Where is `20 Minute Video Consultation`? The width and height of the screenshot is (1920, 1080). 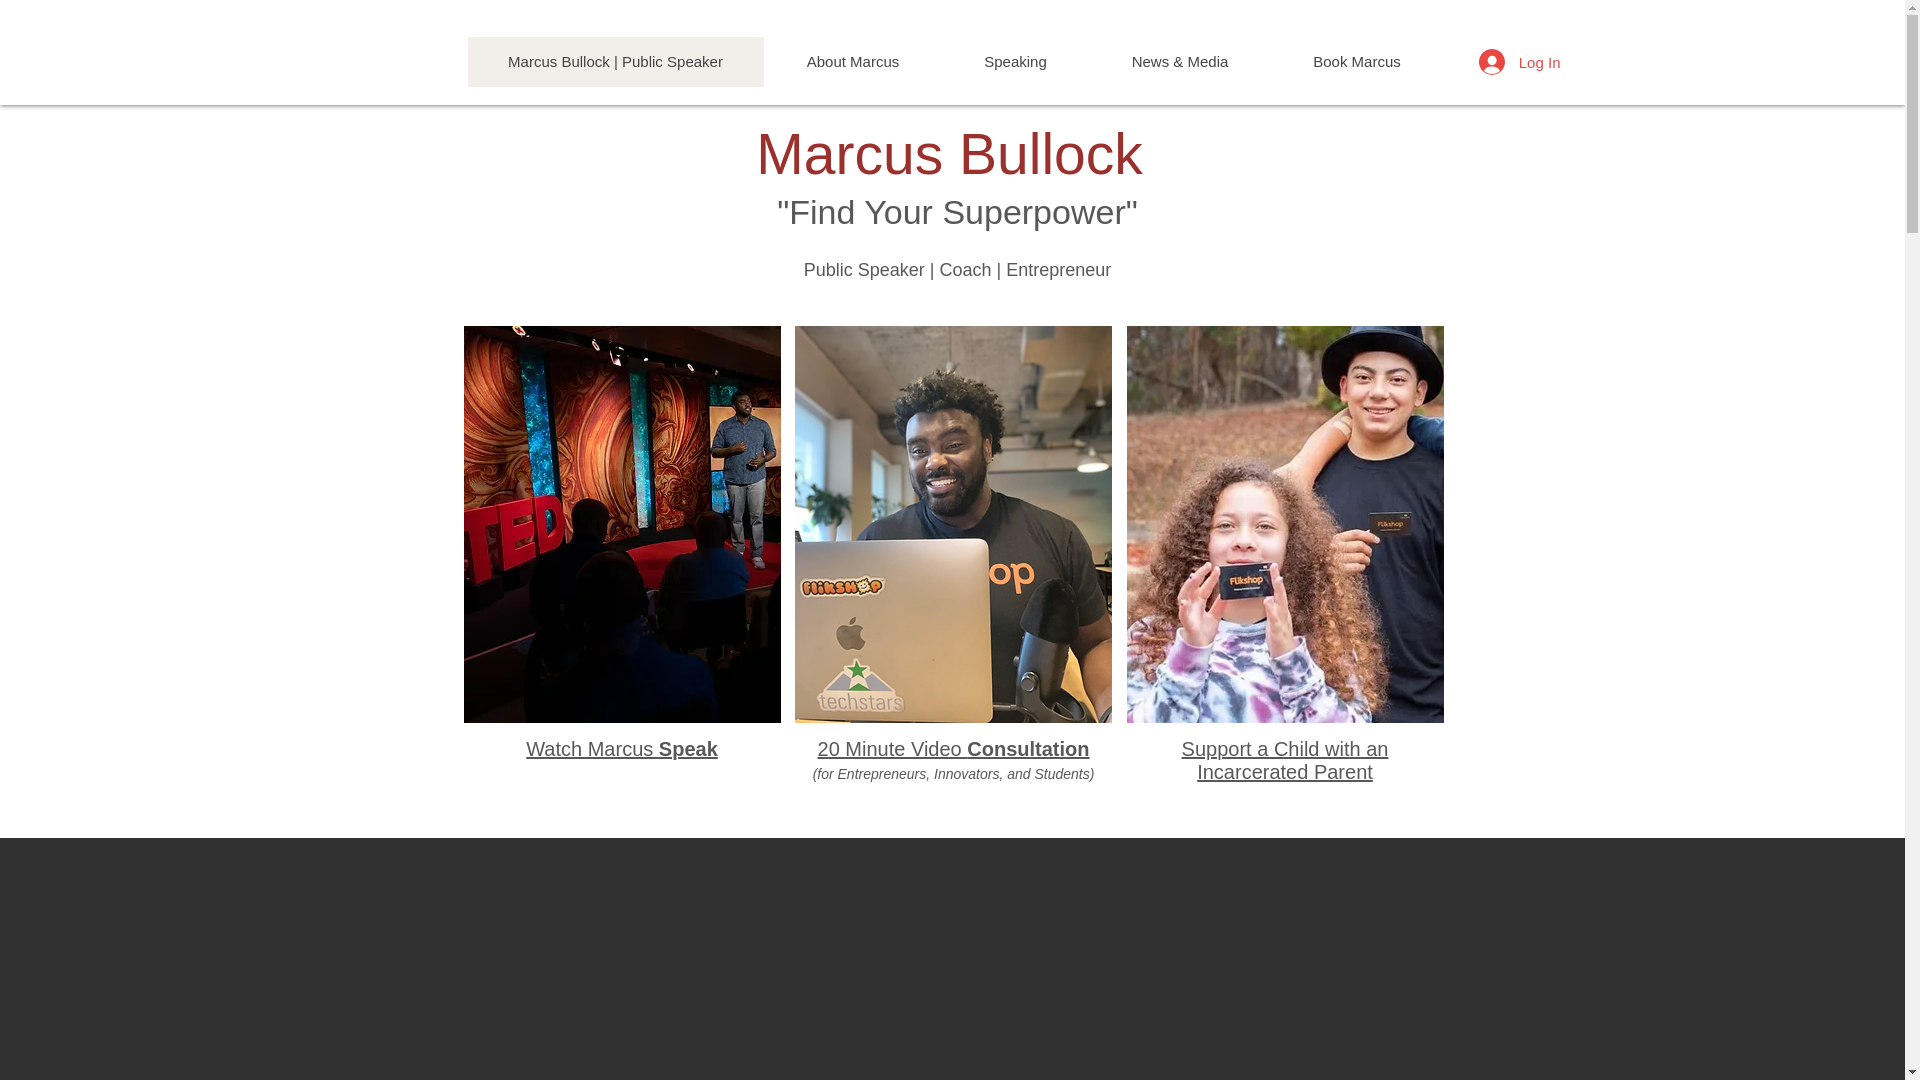 20 Minute Video Consultation is located at coordinates (954, 748).